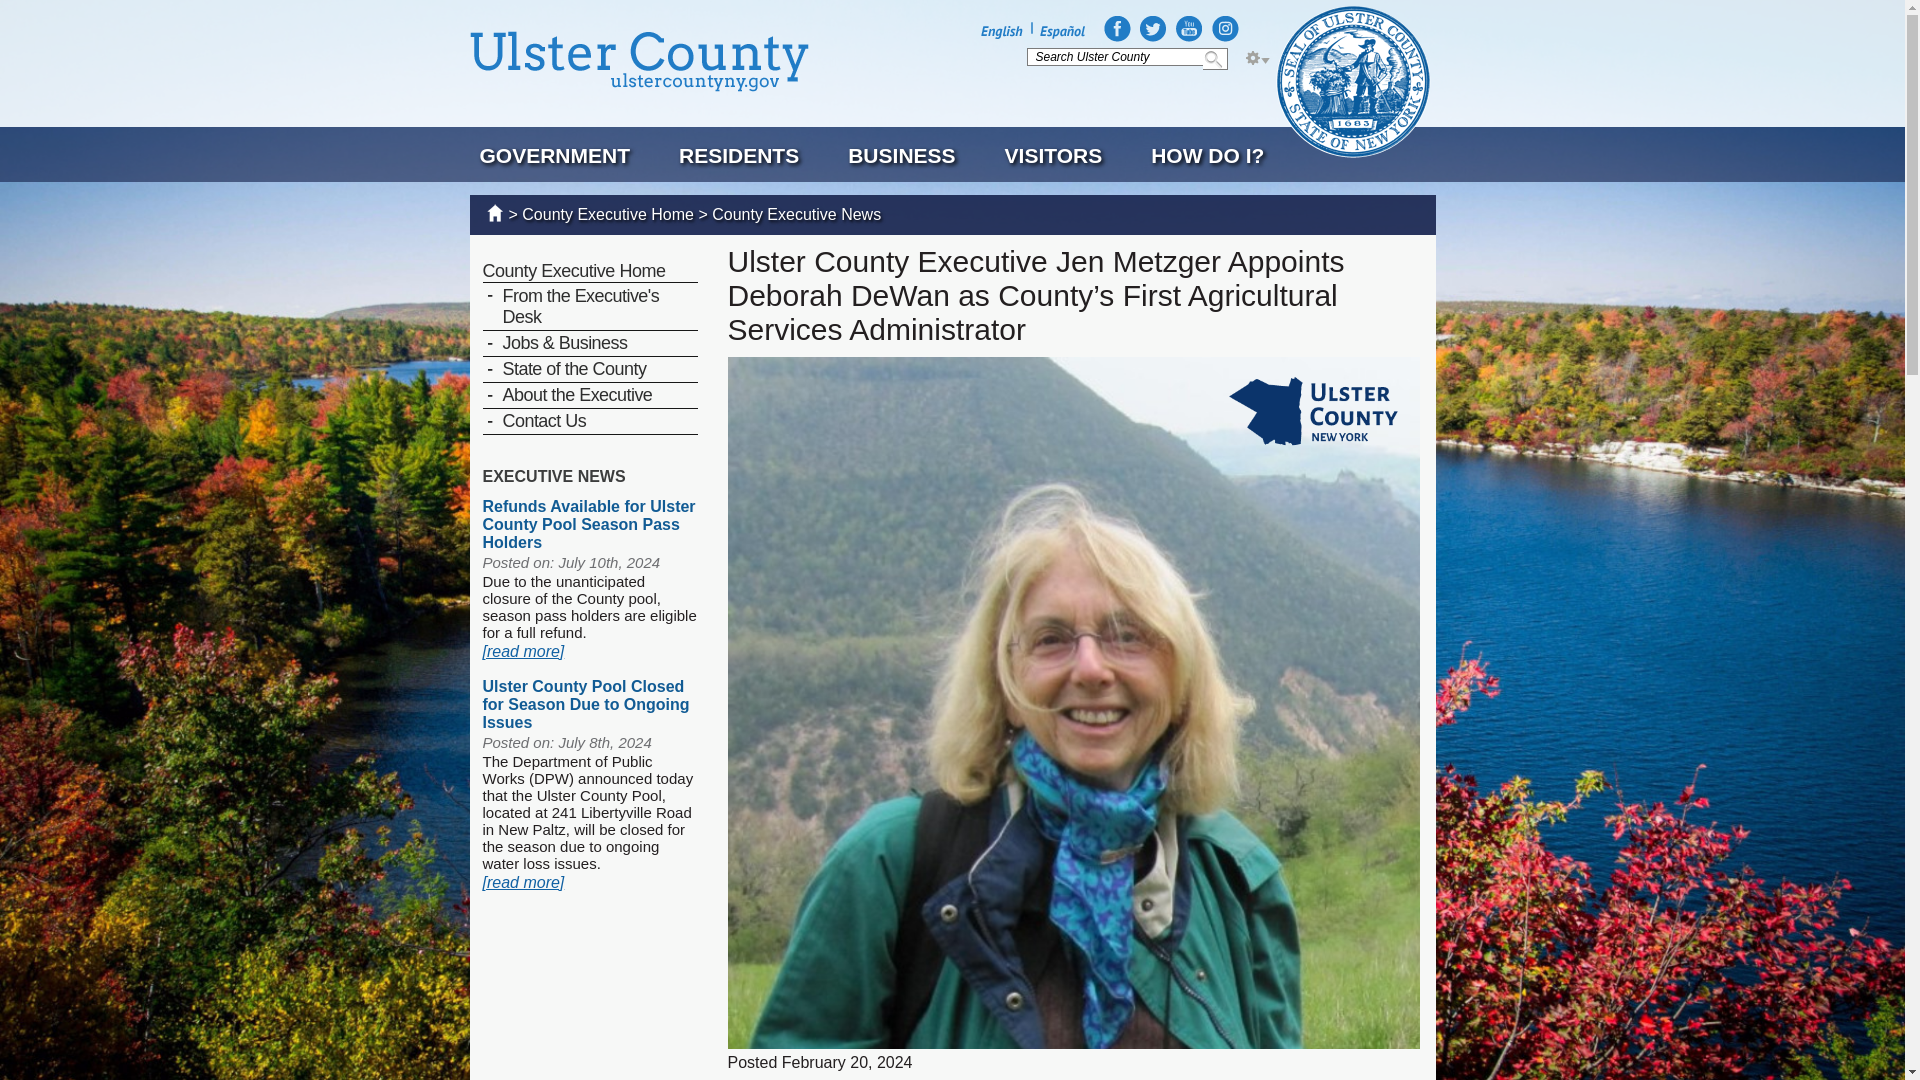 This screenshot has width=1920, height=1080. I want to click on Facebook, so click(1117, 29).